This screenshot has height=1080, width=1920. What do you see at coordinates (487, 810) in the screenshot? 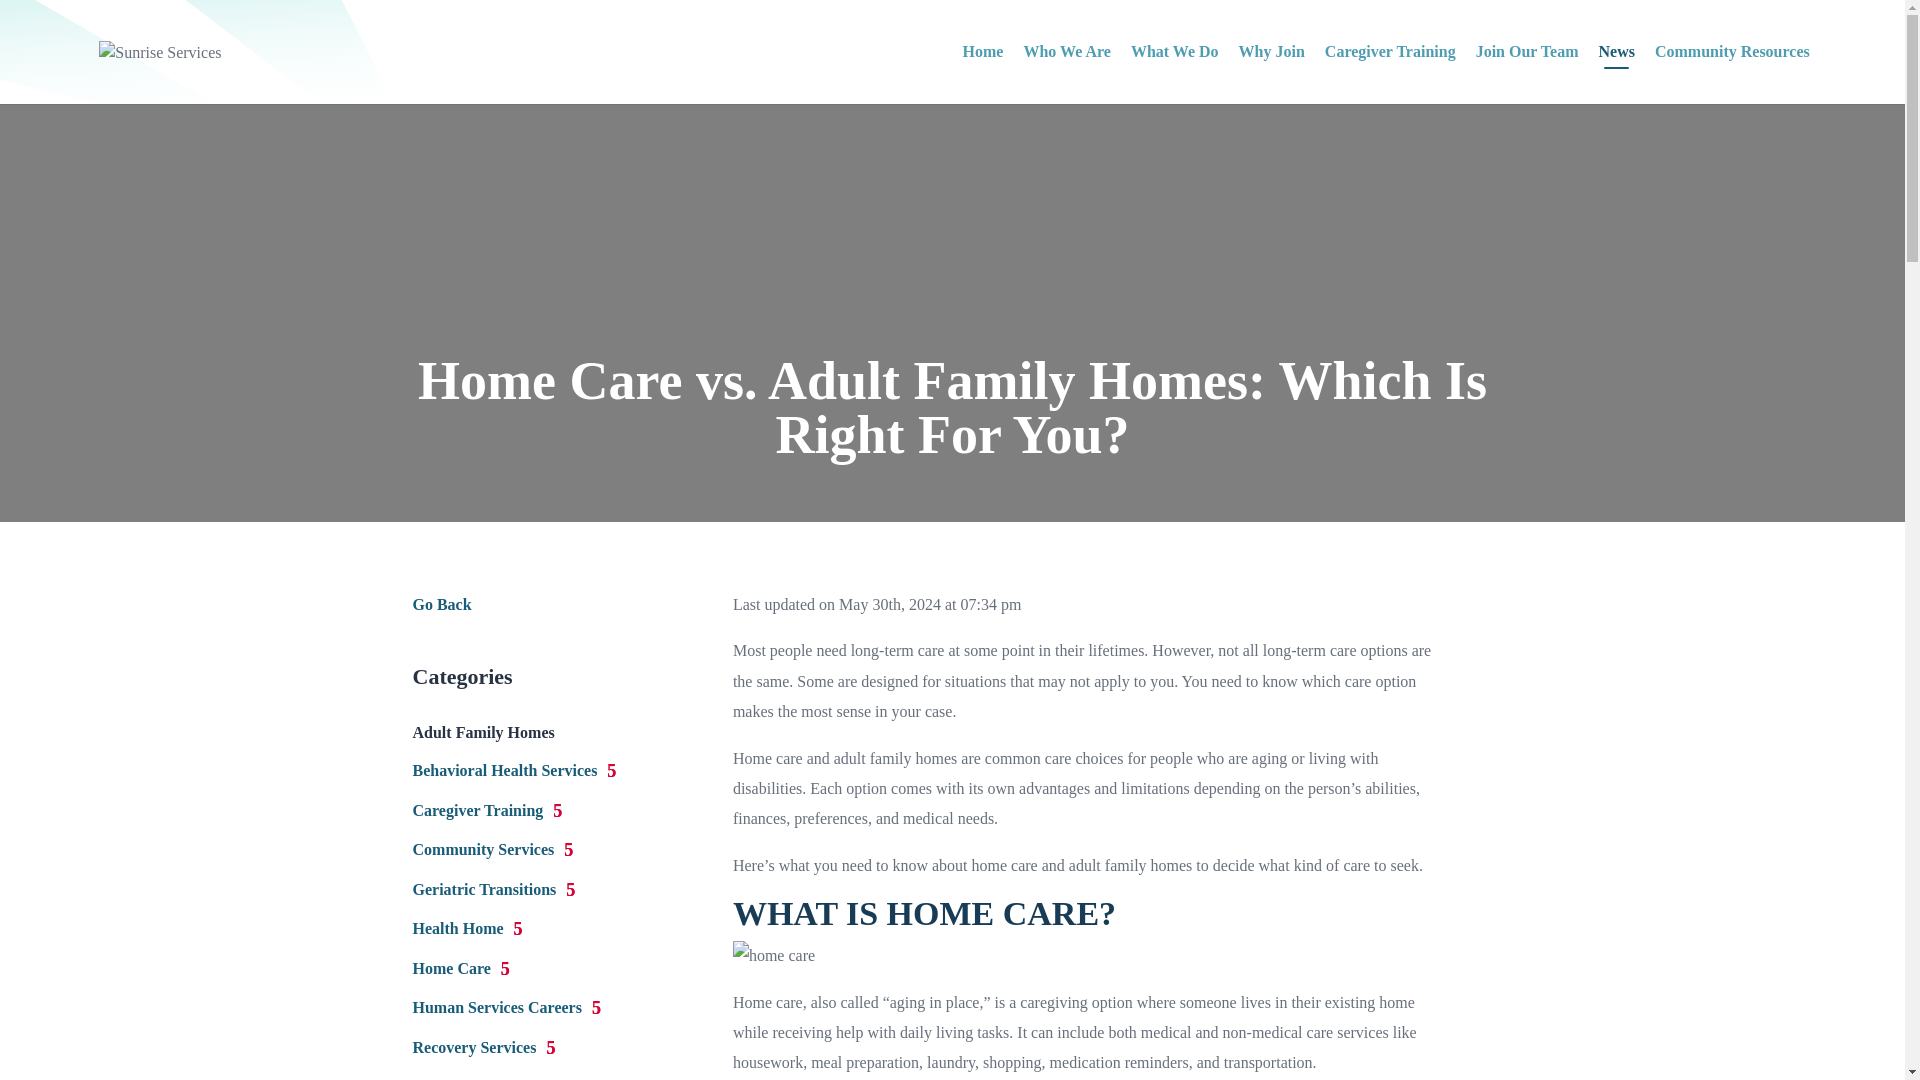
I see `Caregiver Training` at bounding box center [487, 810].